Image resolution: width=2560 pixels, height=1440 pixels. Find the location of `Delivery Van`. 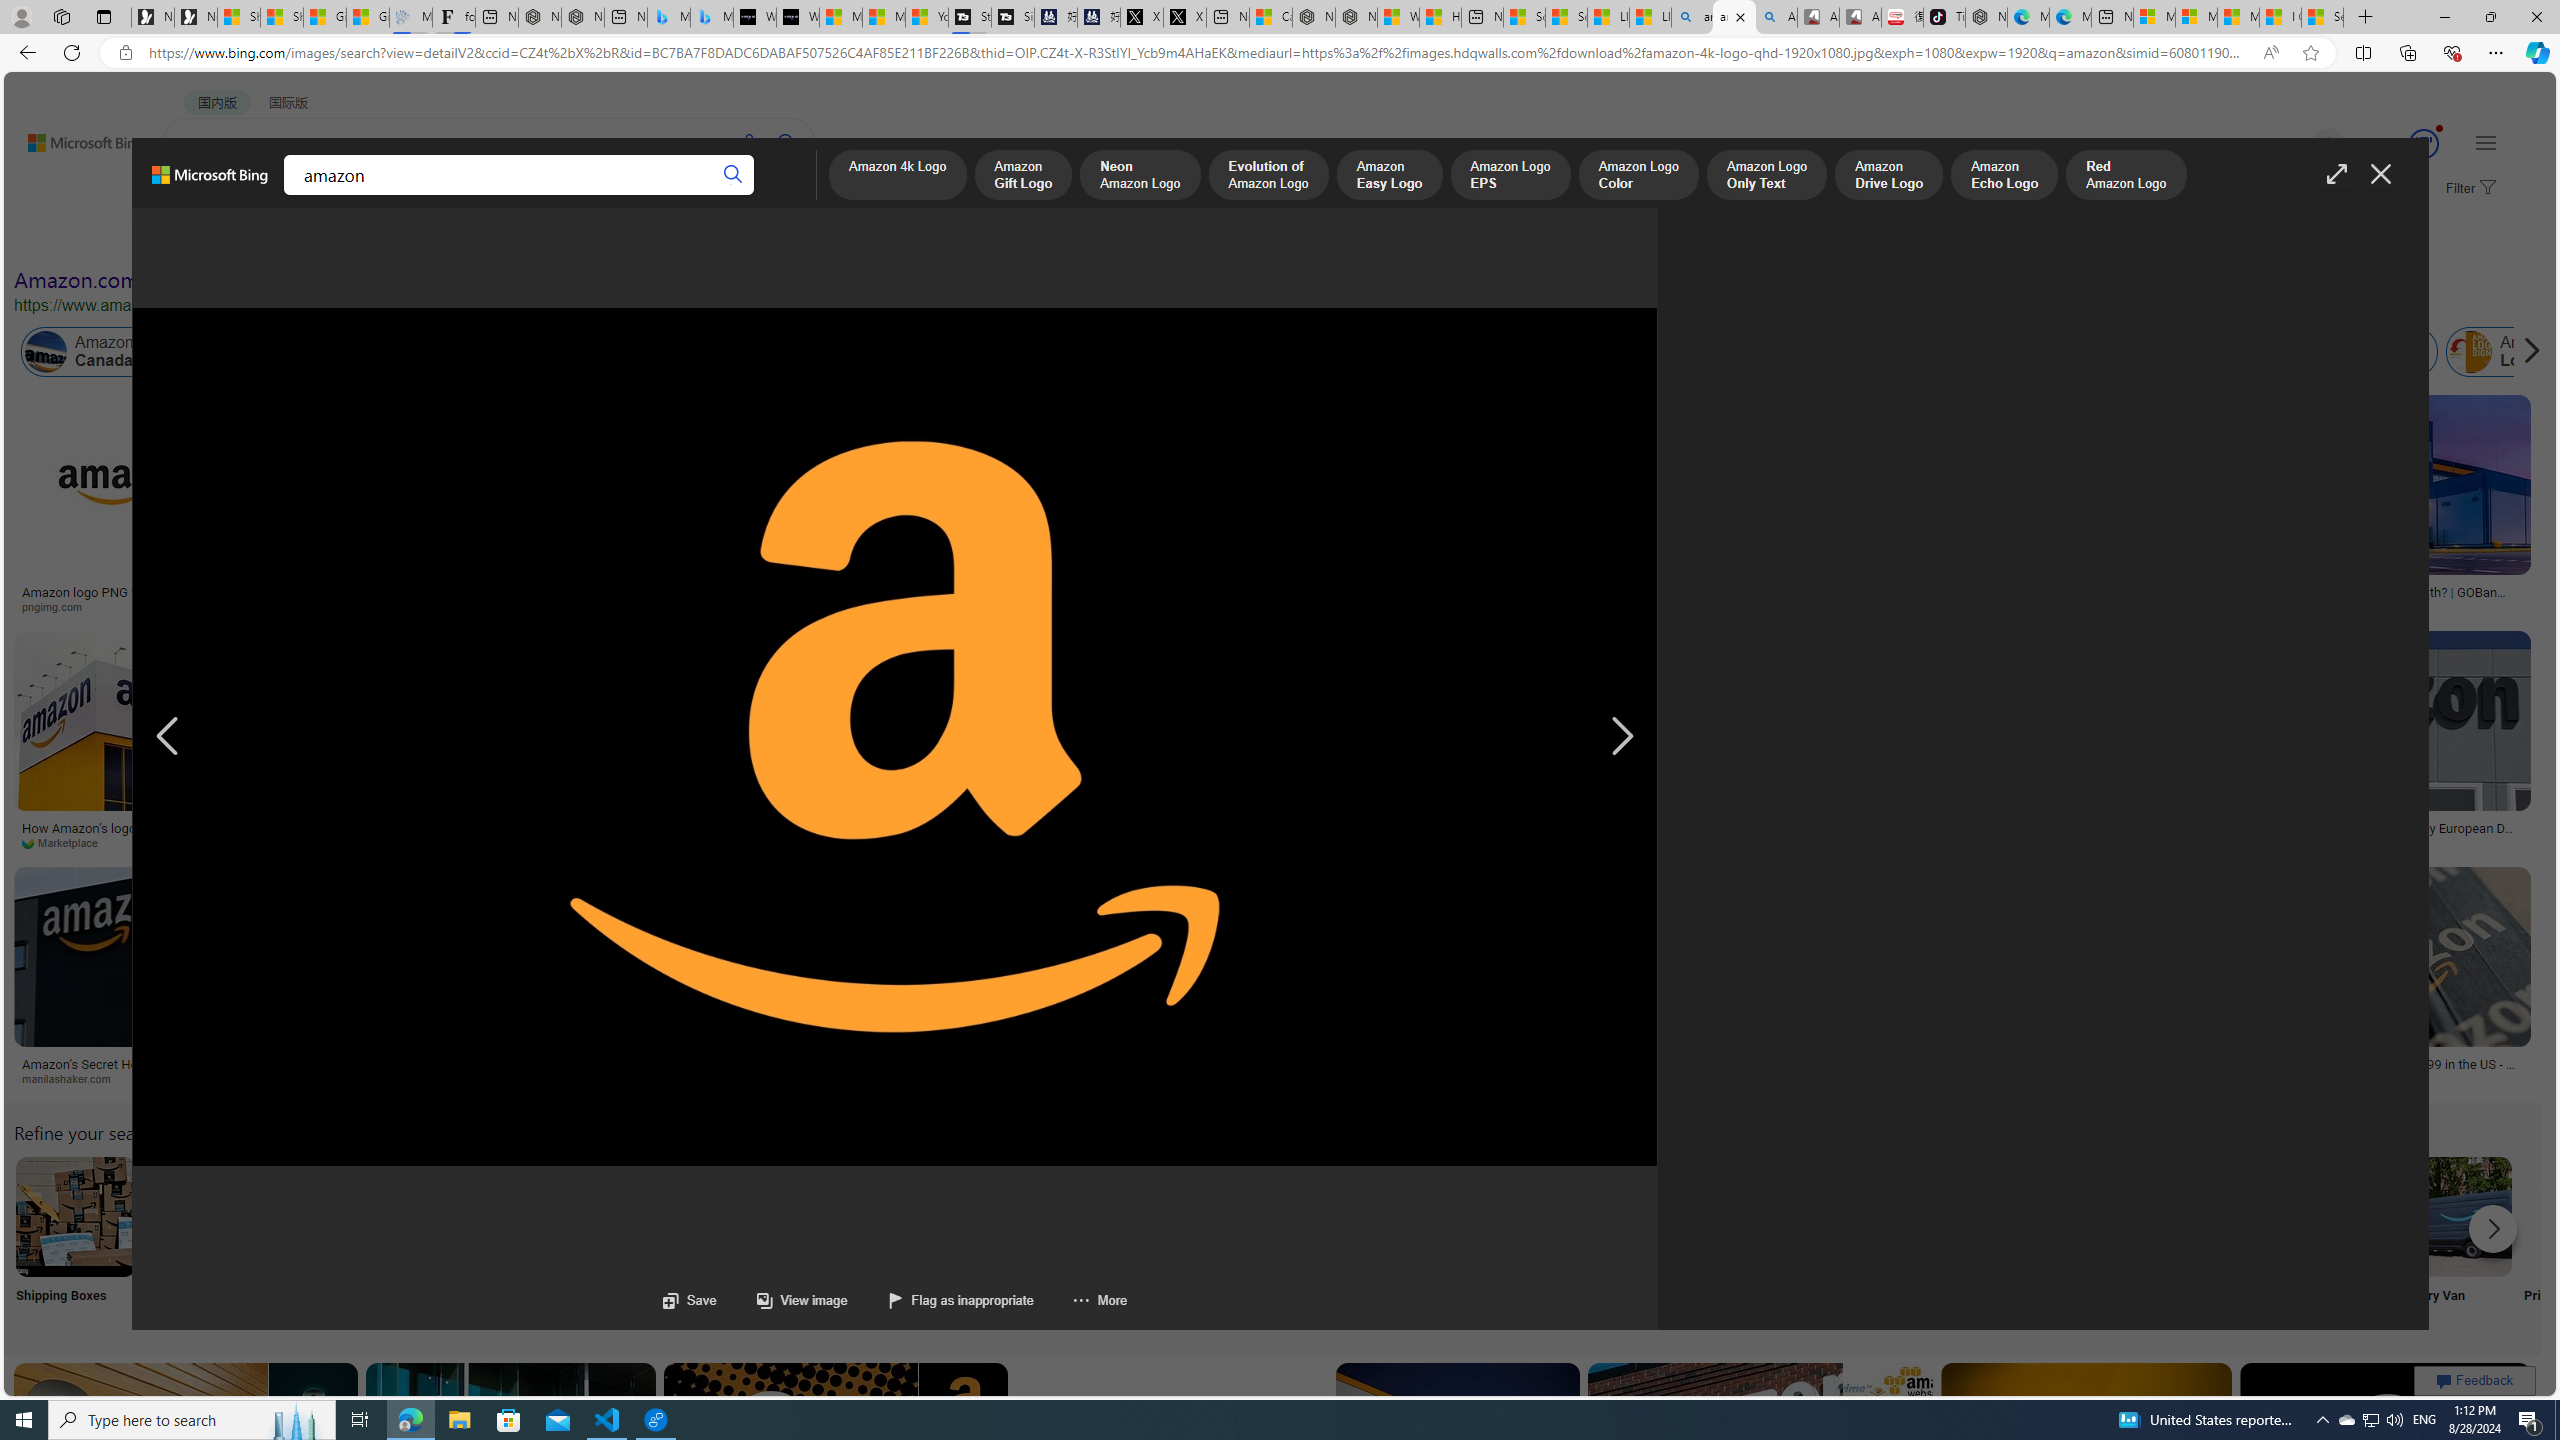

Delivery Van is located at coordinates (2451, 1242).